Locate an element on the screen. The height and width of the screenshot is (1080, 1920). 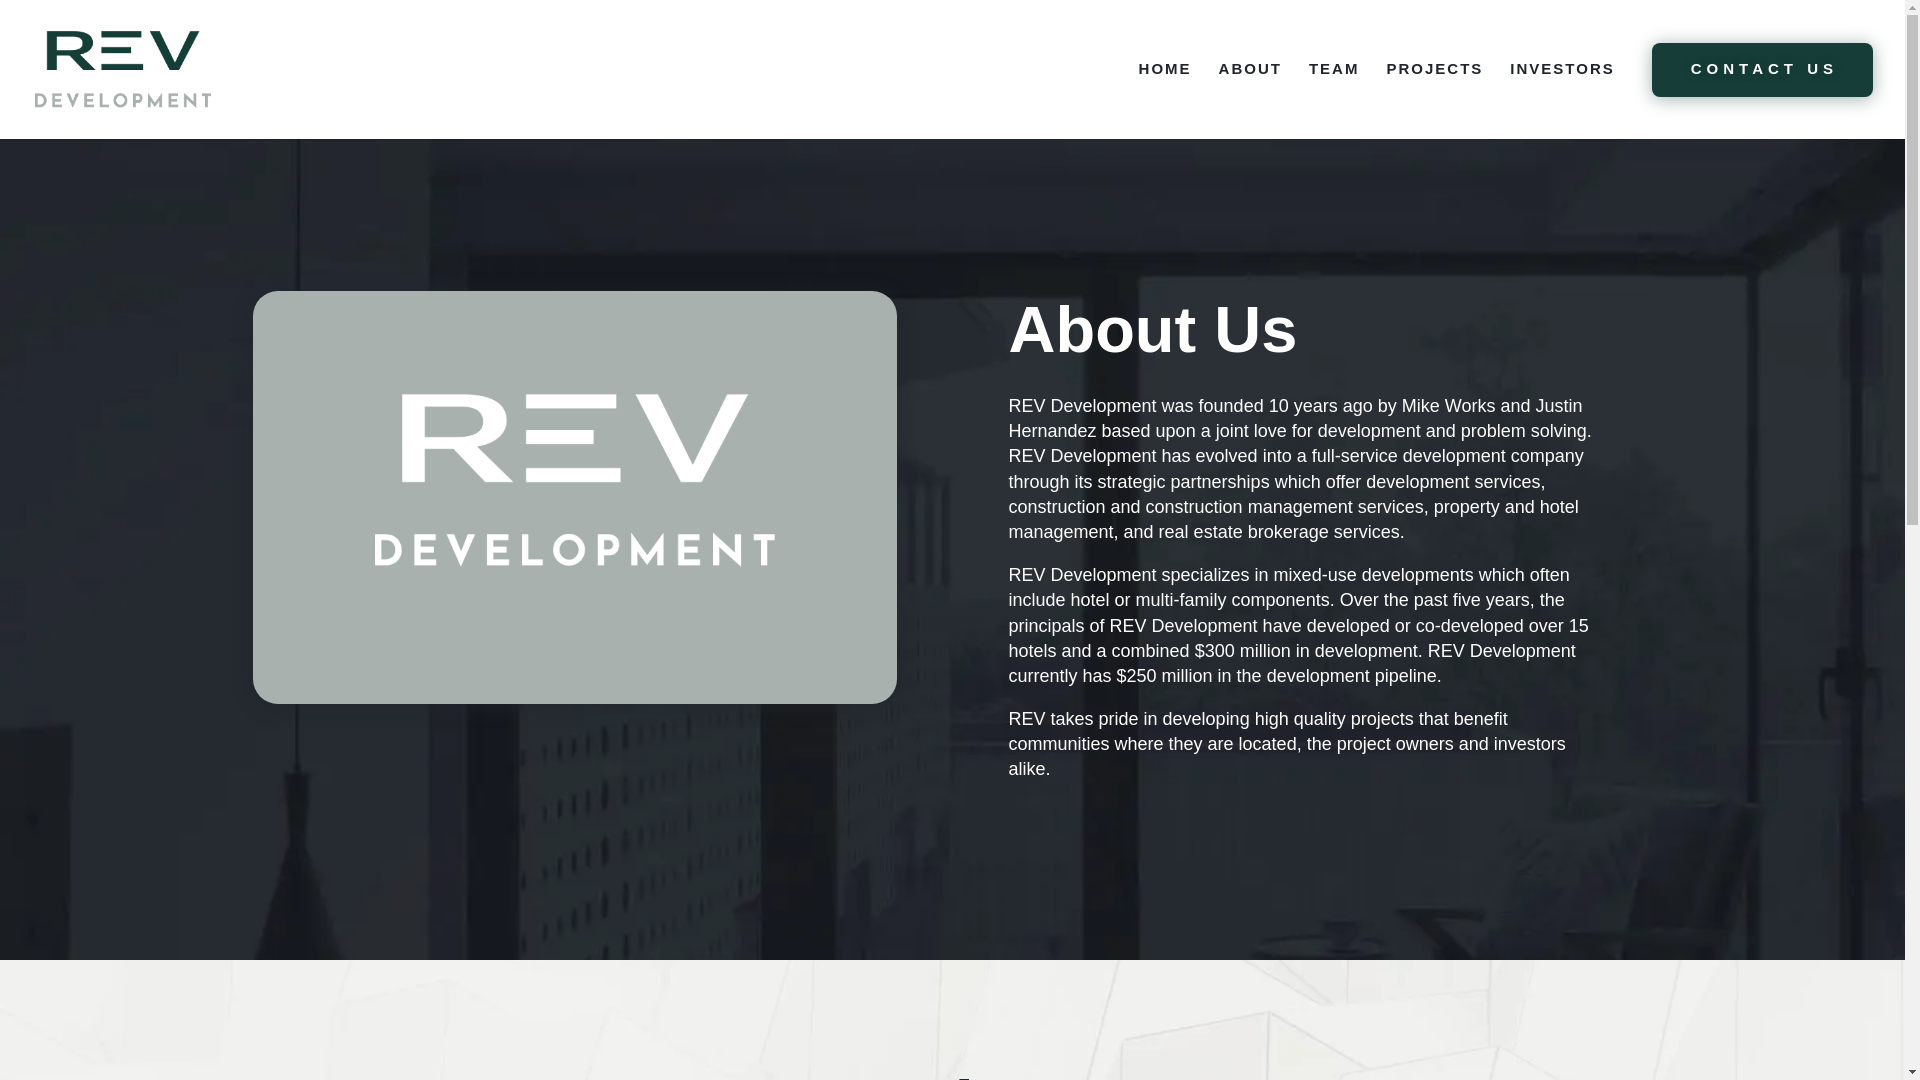
CONTACT US is located at coordinates (1762, 70).